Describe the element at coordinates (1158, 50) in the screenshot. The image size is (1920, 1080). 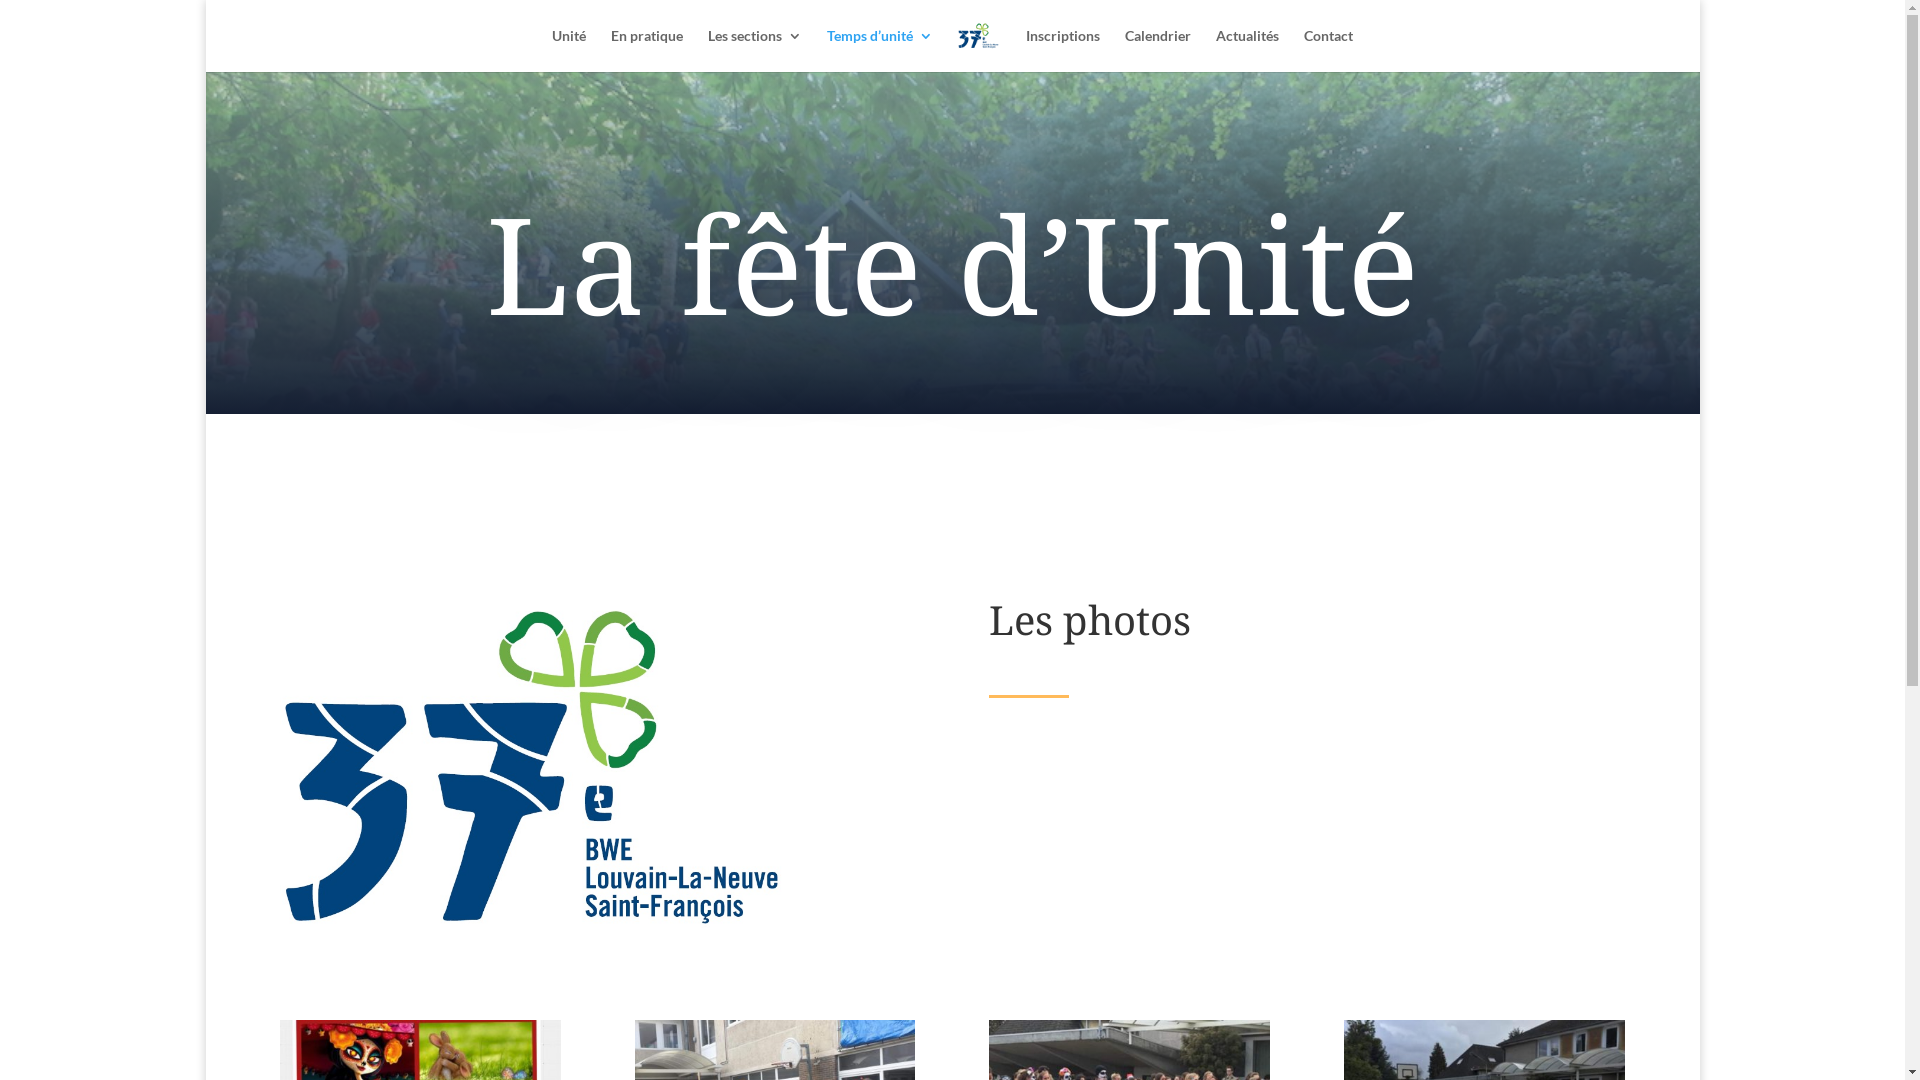
I see `Calendrier` at that location.